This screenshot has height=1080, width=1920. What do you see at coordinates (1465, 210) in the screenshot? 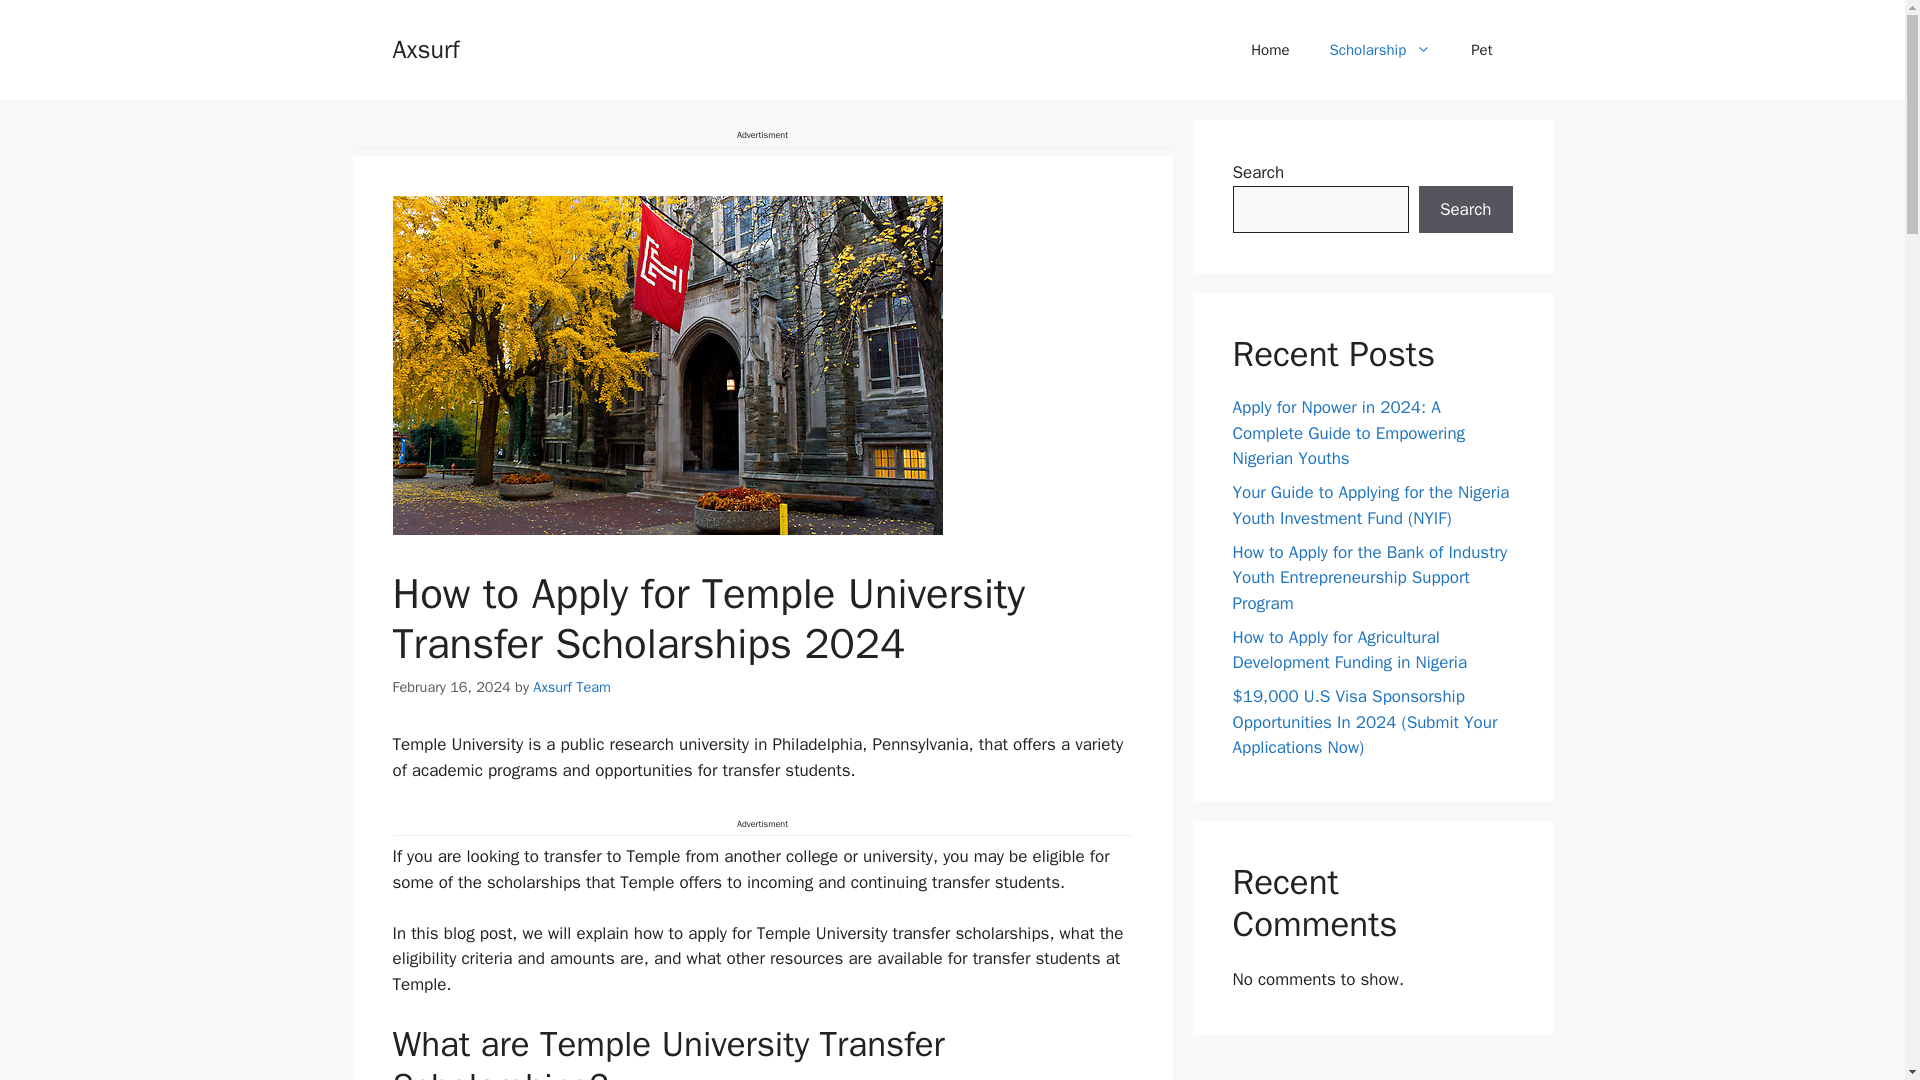
I see `Search` at bounding box center [1465, 210].